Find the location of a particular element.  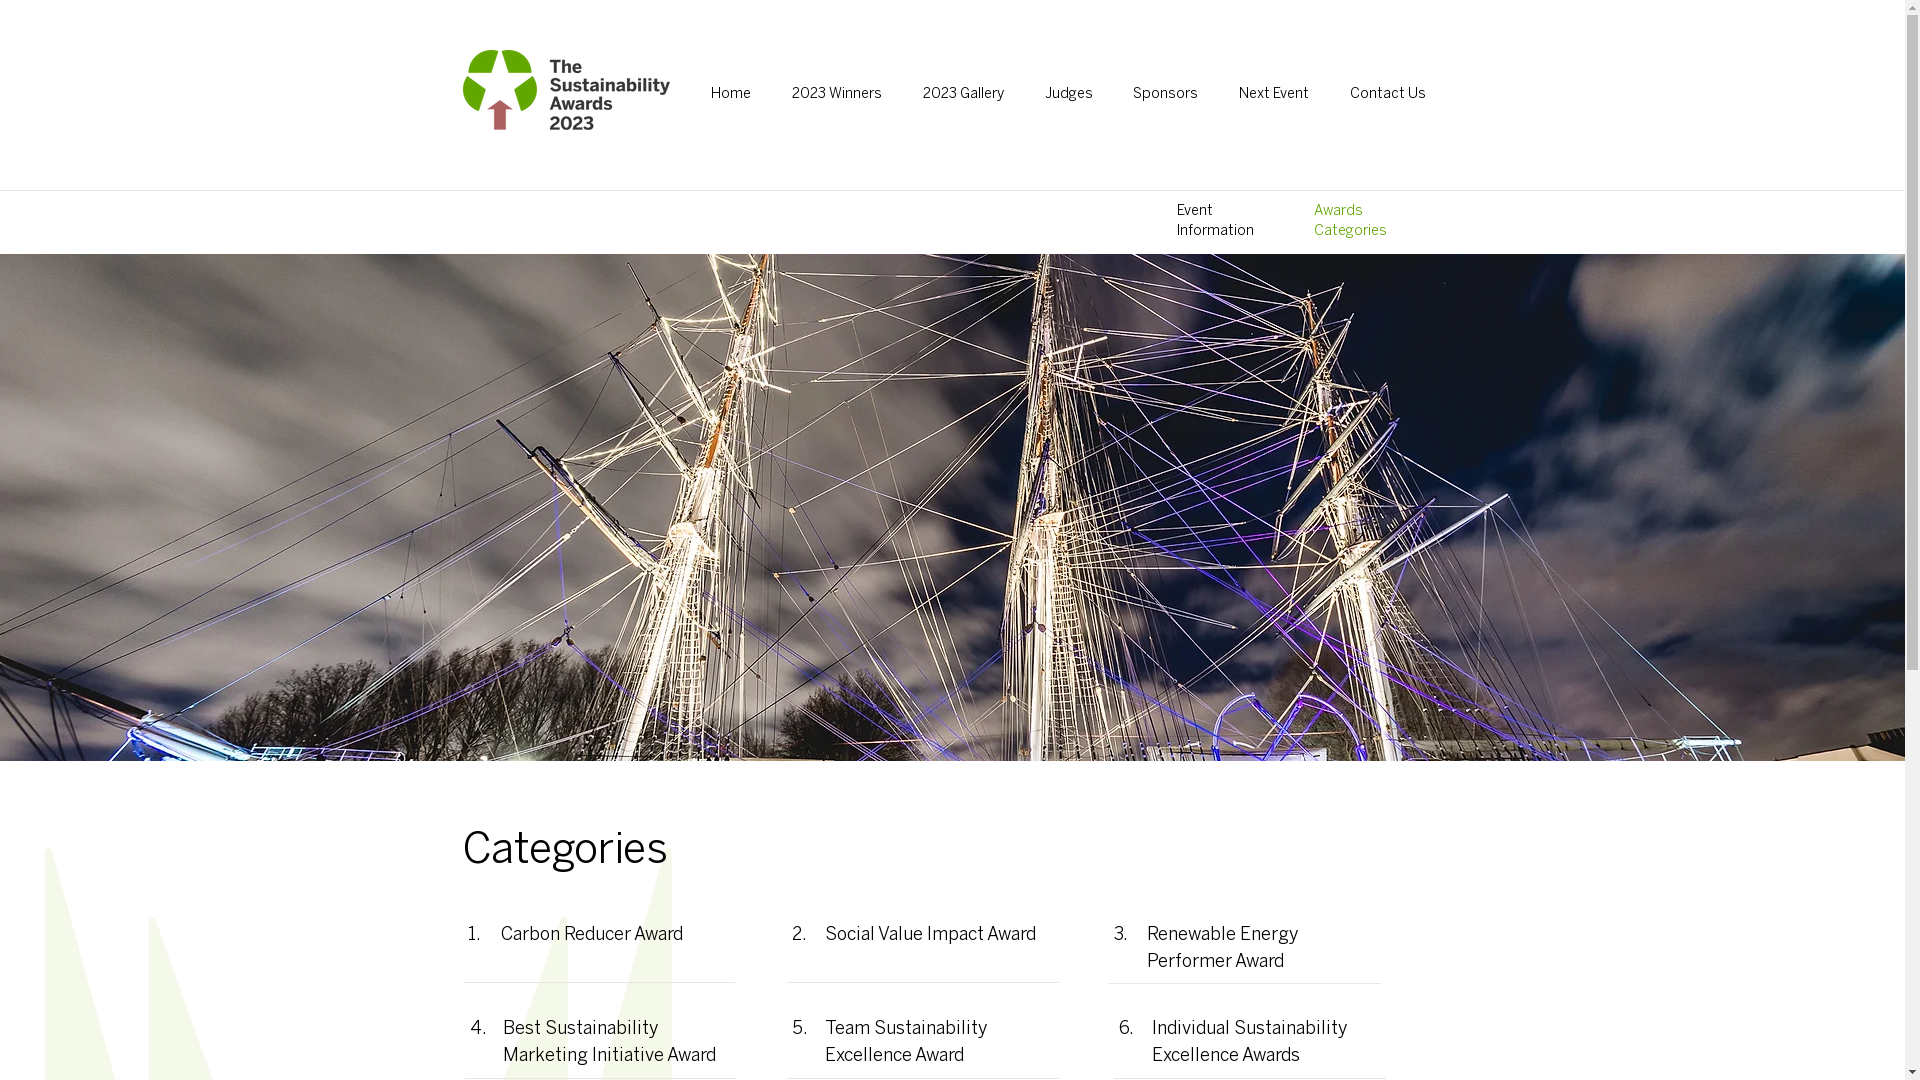

2023 Winners is located at coordinates (836, 94).